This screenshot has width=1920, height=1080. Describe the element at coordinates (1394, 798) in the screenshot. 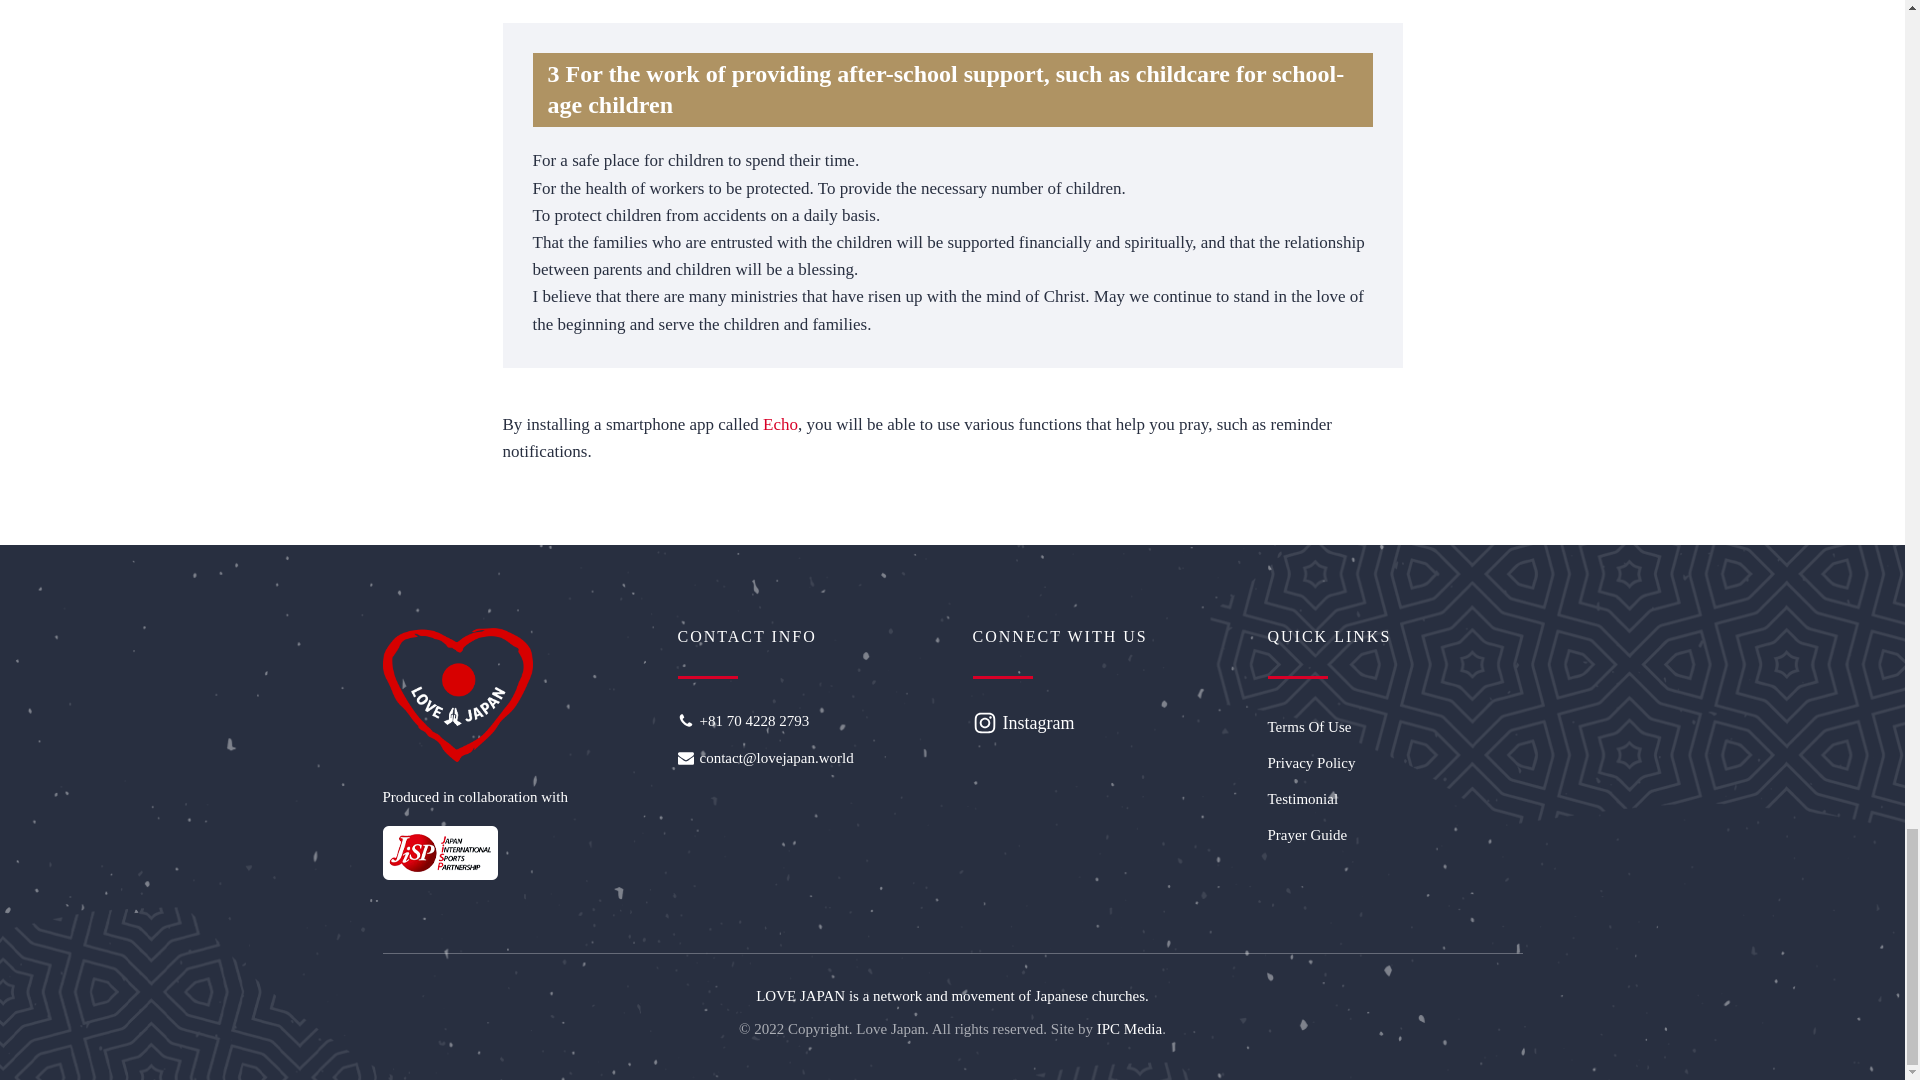

I see `Testimonial` at that location.